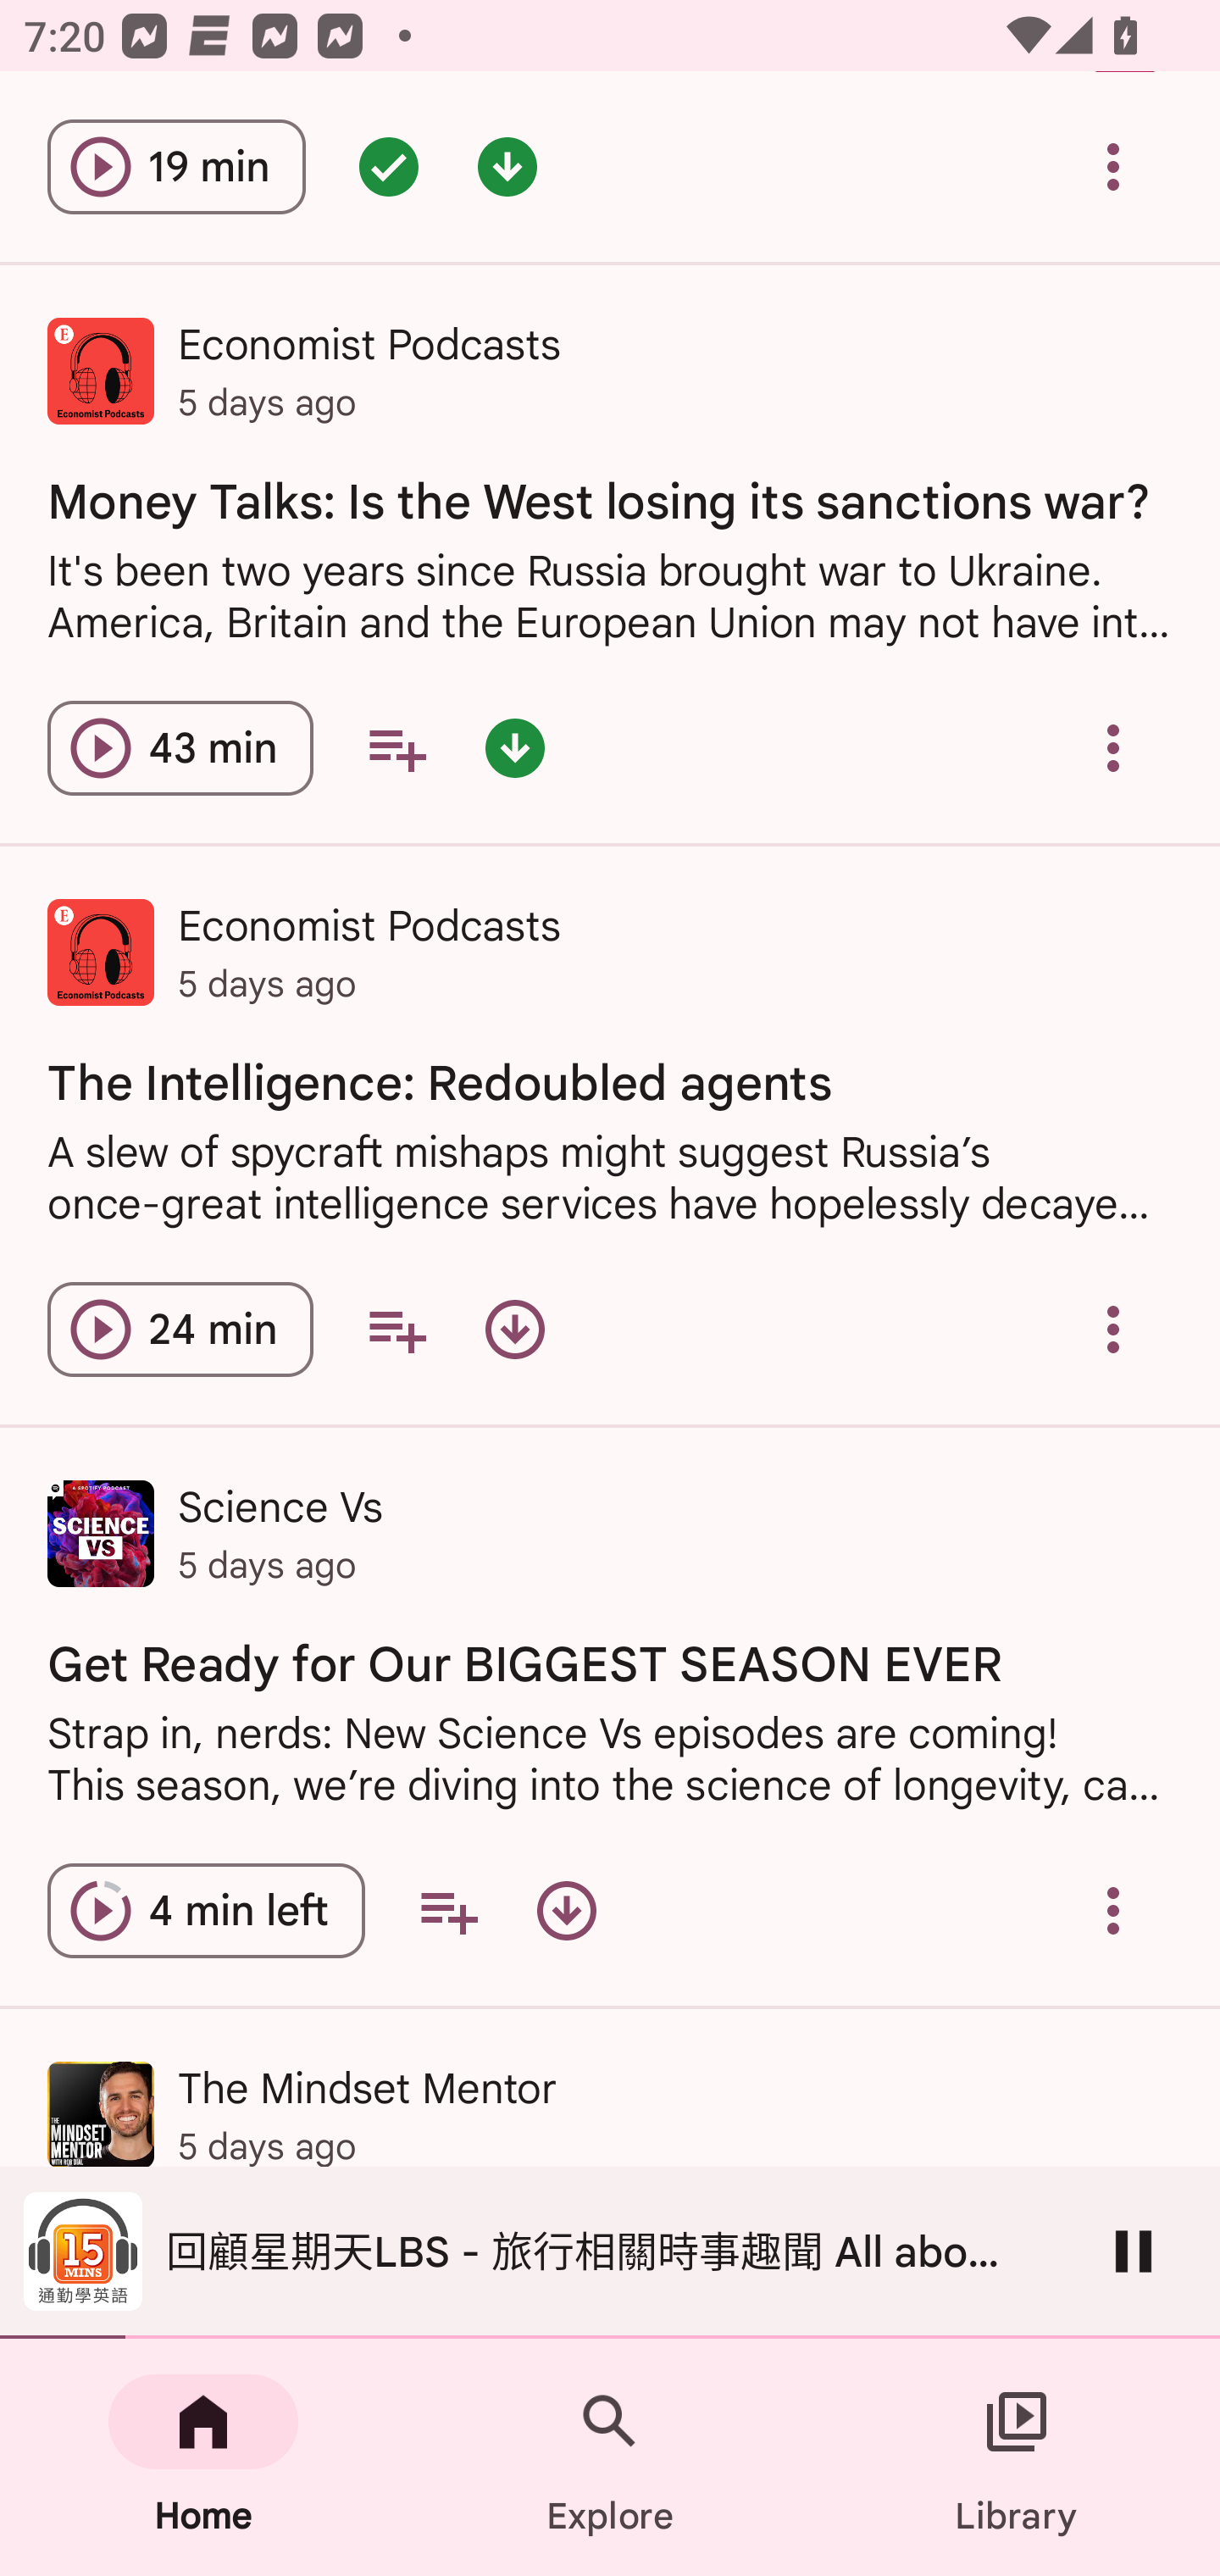  Describe the element at coordinates (1134, 2251) in the screenshot. I see `Pause` at that location.